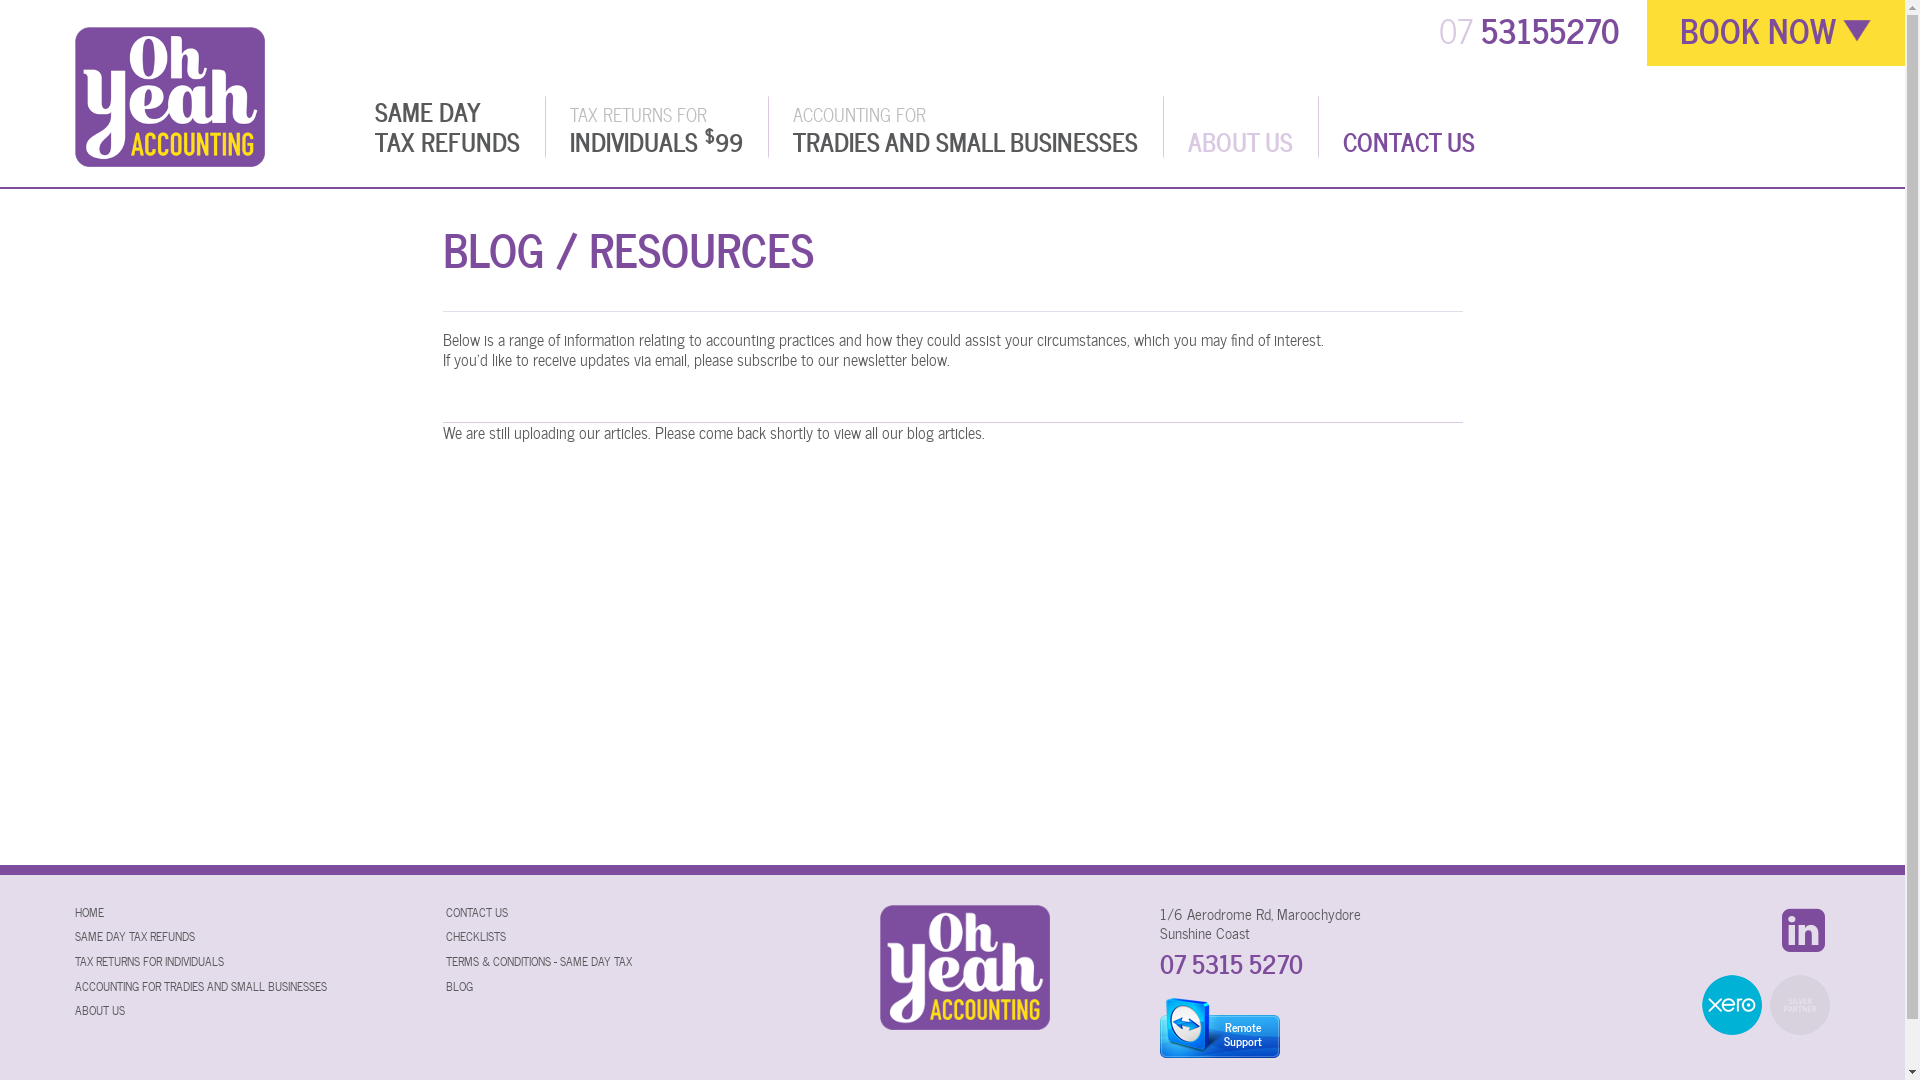  I want to click on Remote Support, so click(1220, 1026).